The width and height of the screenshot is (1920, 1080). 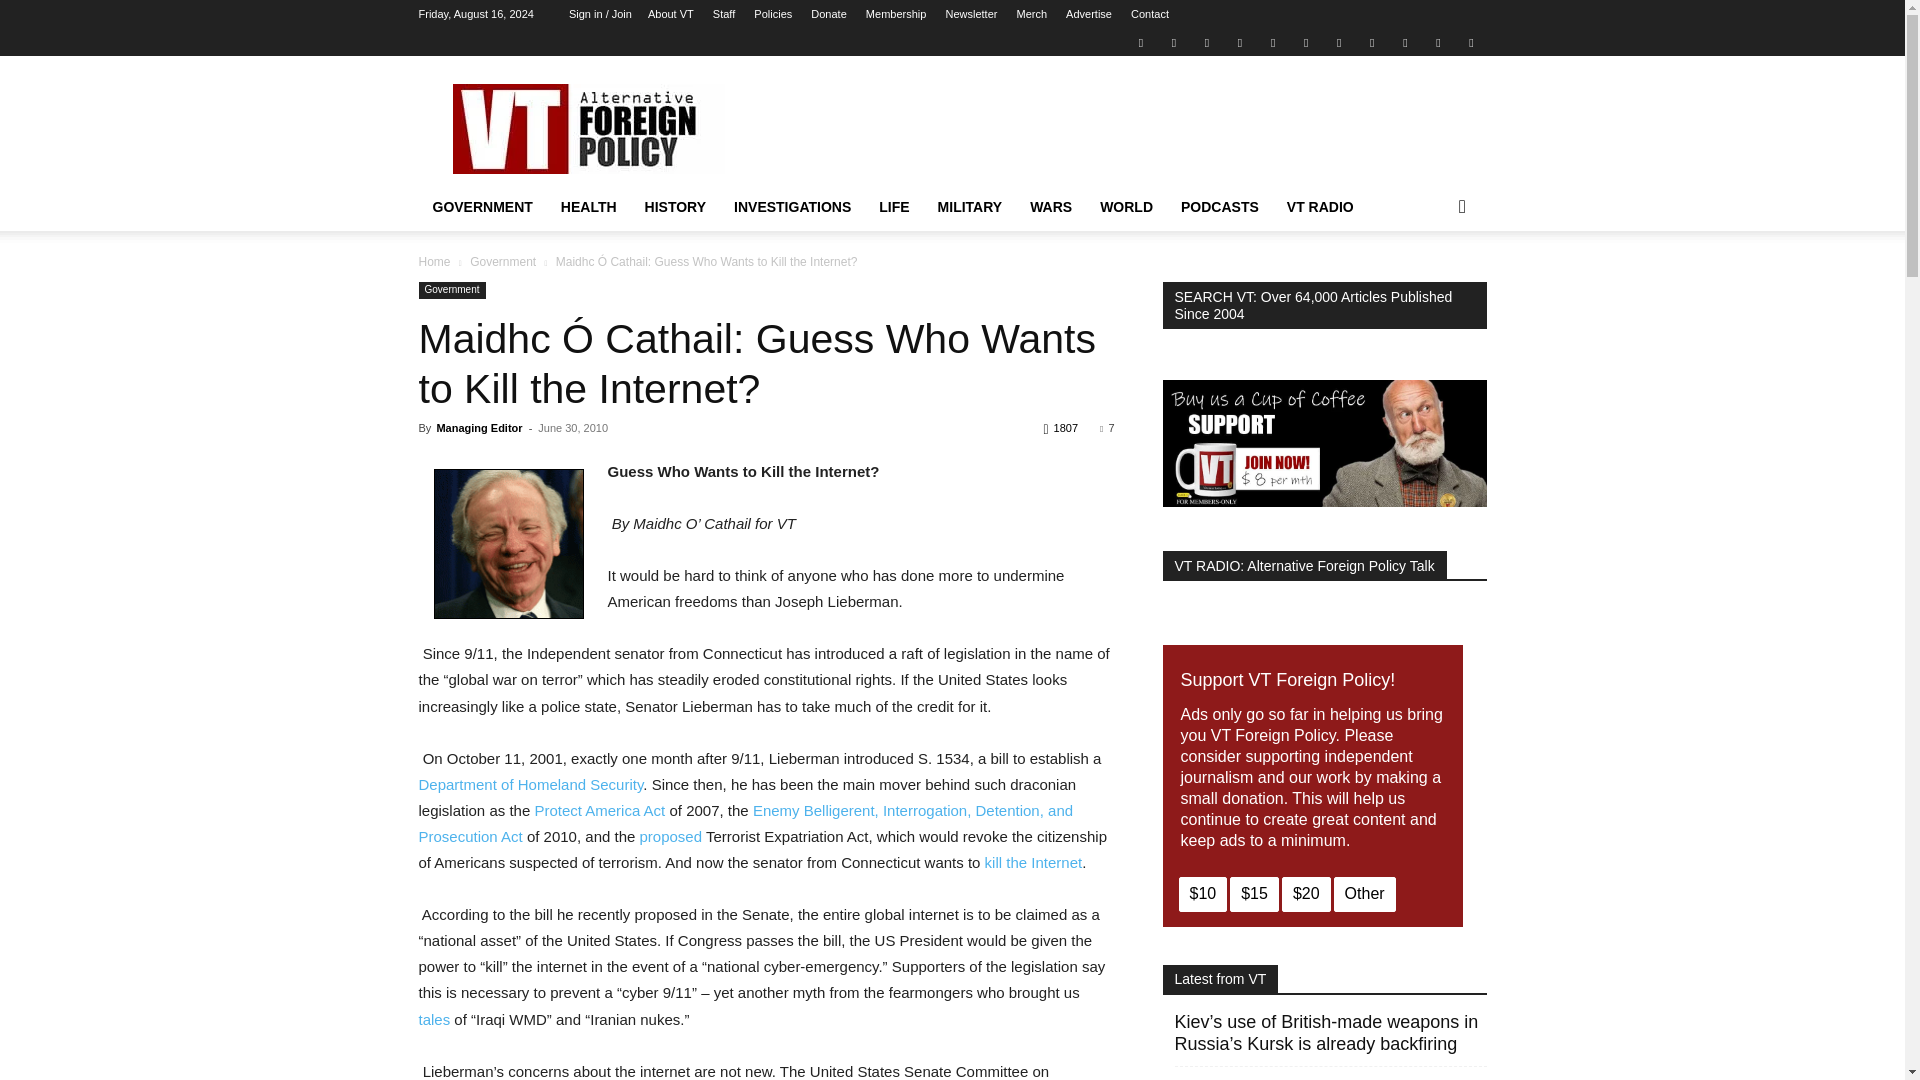 I want to click on Policies, so click(x=772, y=14).